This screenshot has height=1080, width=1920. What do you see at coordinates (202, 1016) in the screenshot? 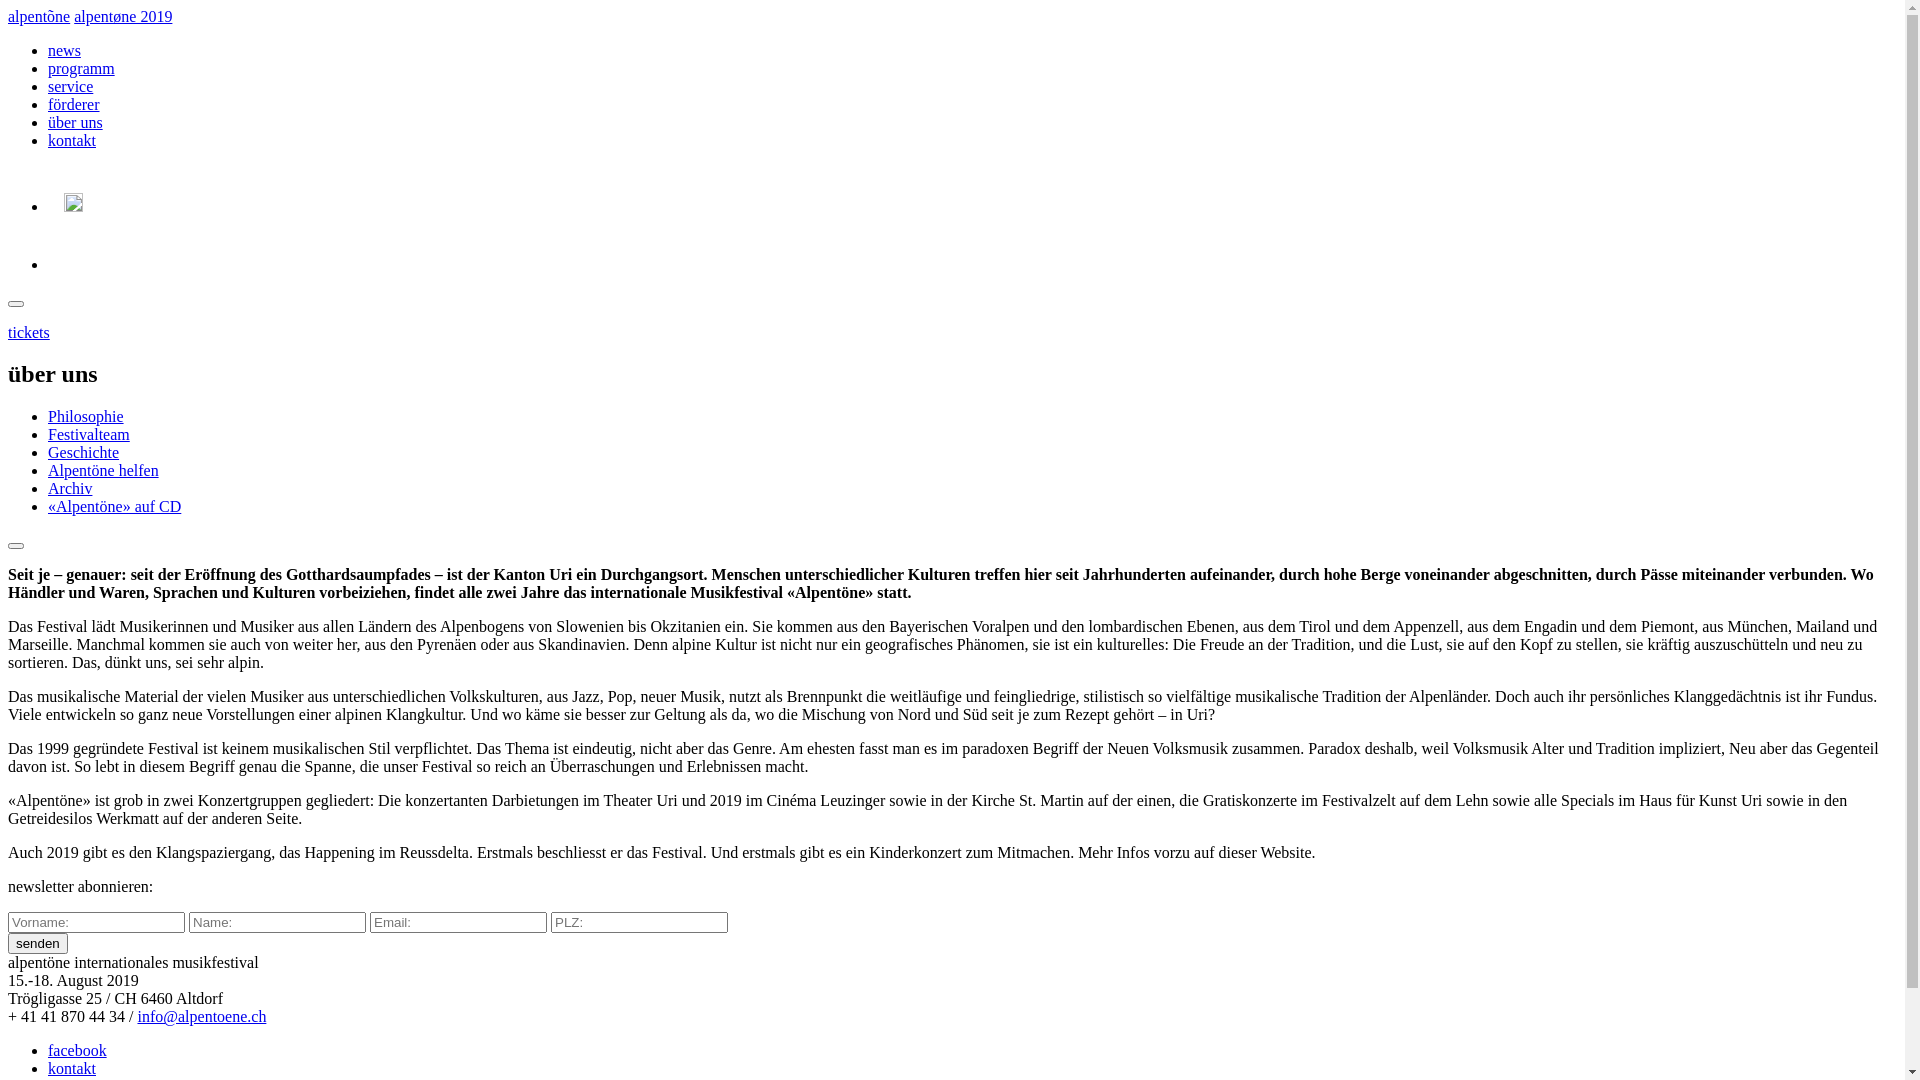
I see `info@alpentoene.ch` at bounding box center [202, 1016].